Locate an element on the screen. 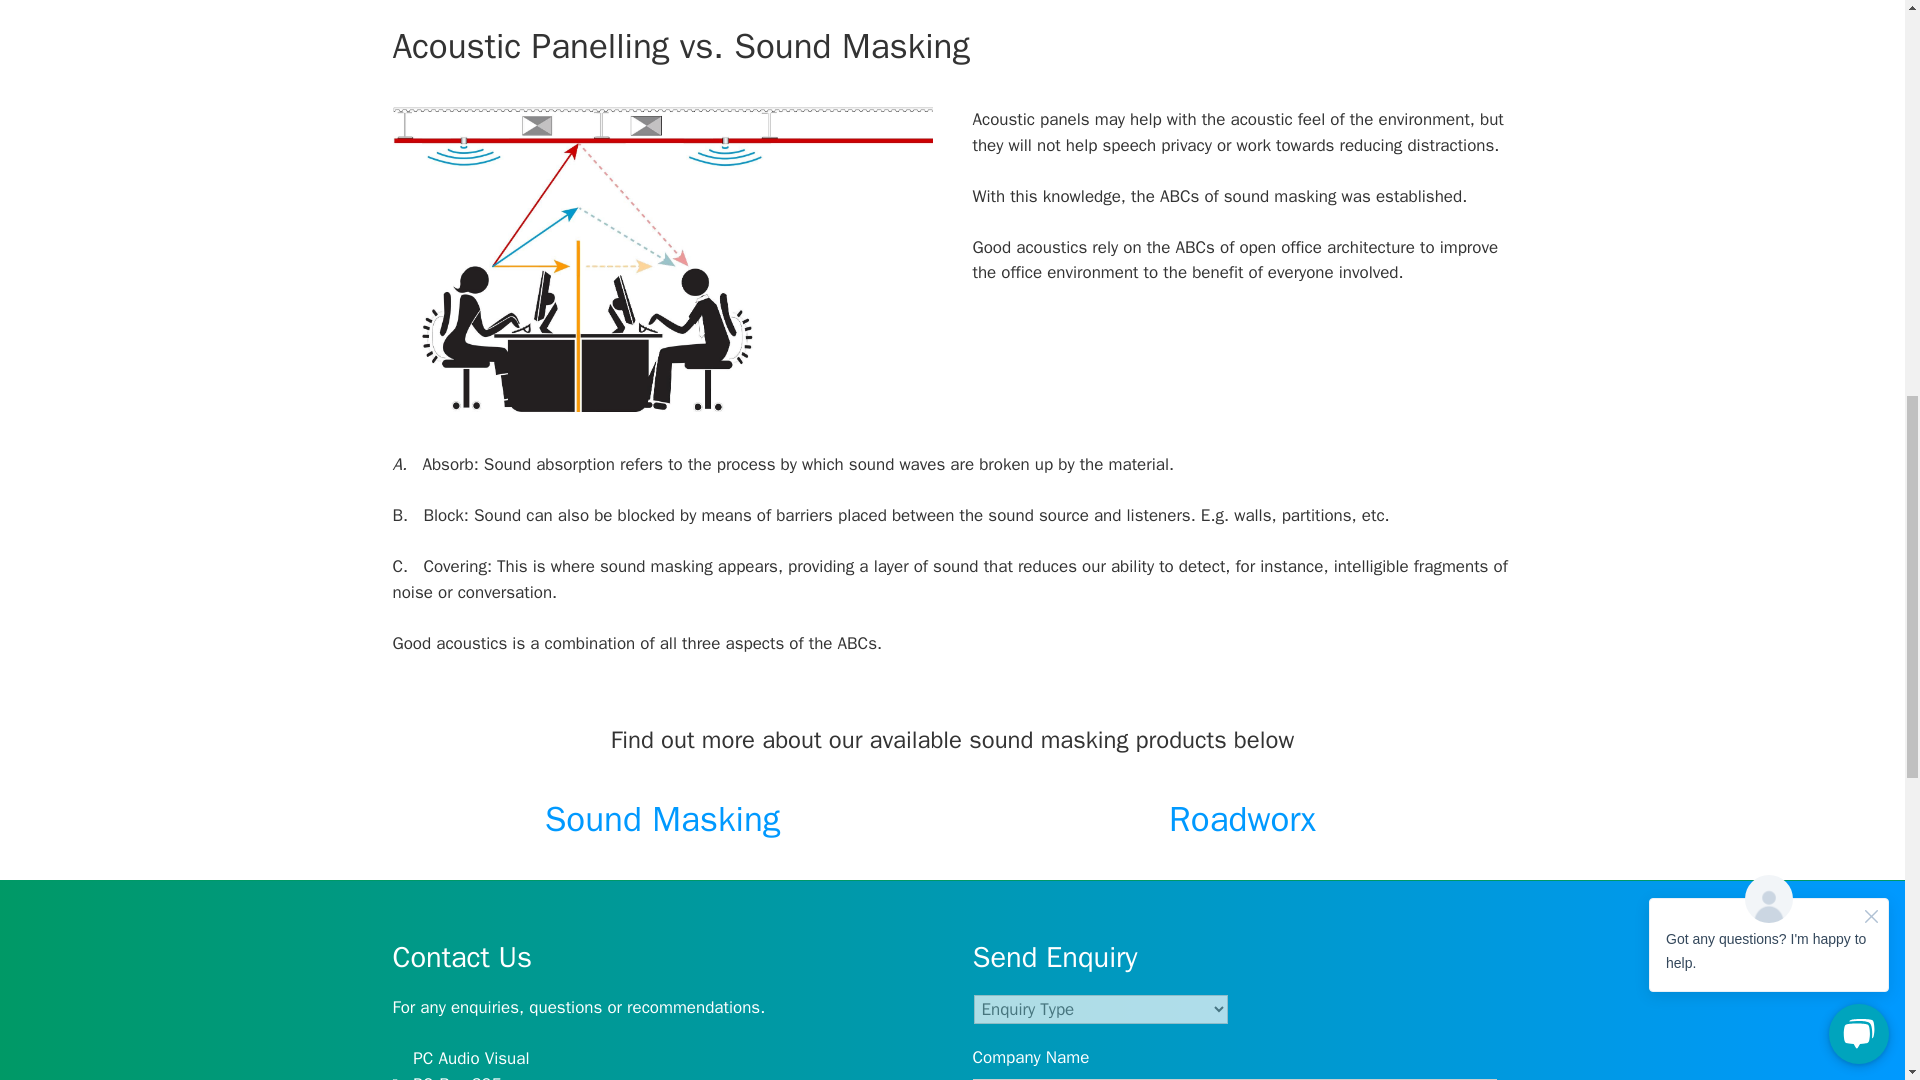 This screenshot has height=1080, width=1920. Roadworx is located at coordinates (1242, 819).